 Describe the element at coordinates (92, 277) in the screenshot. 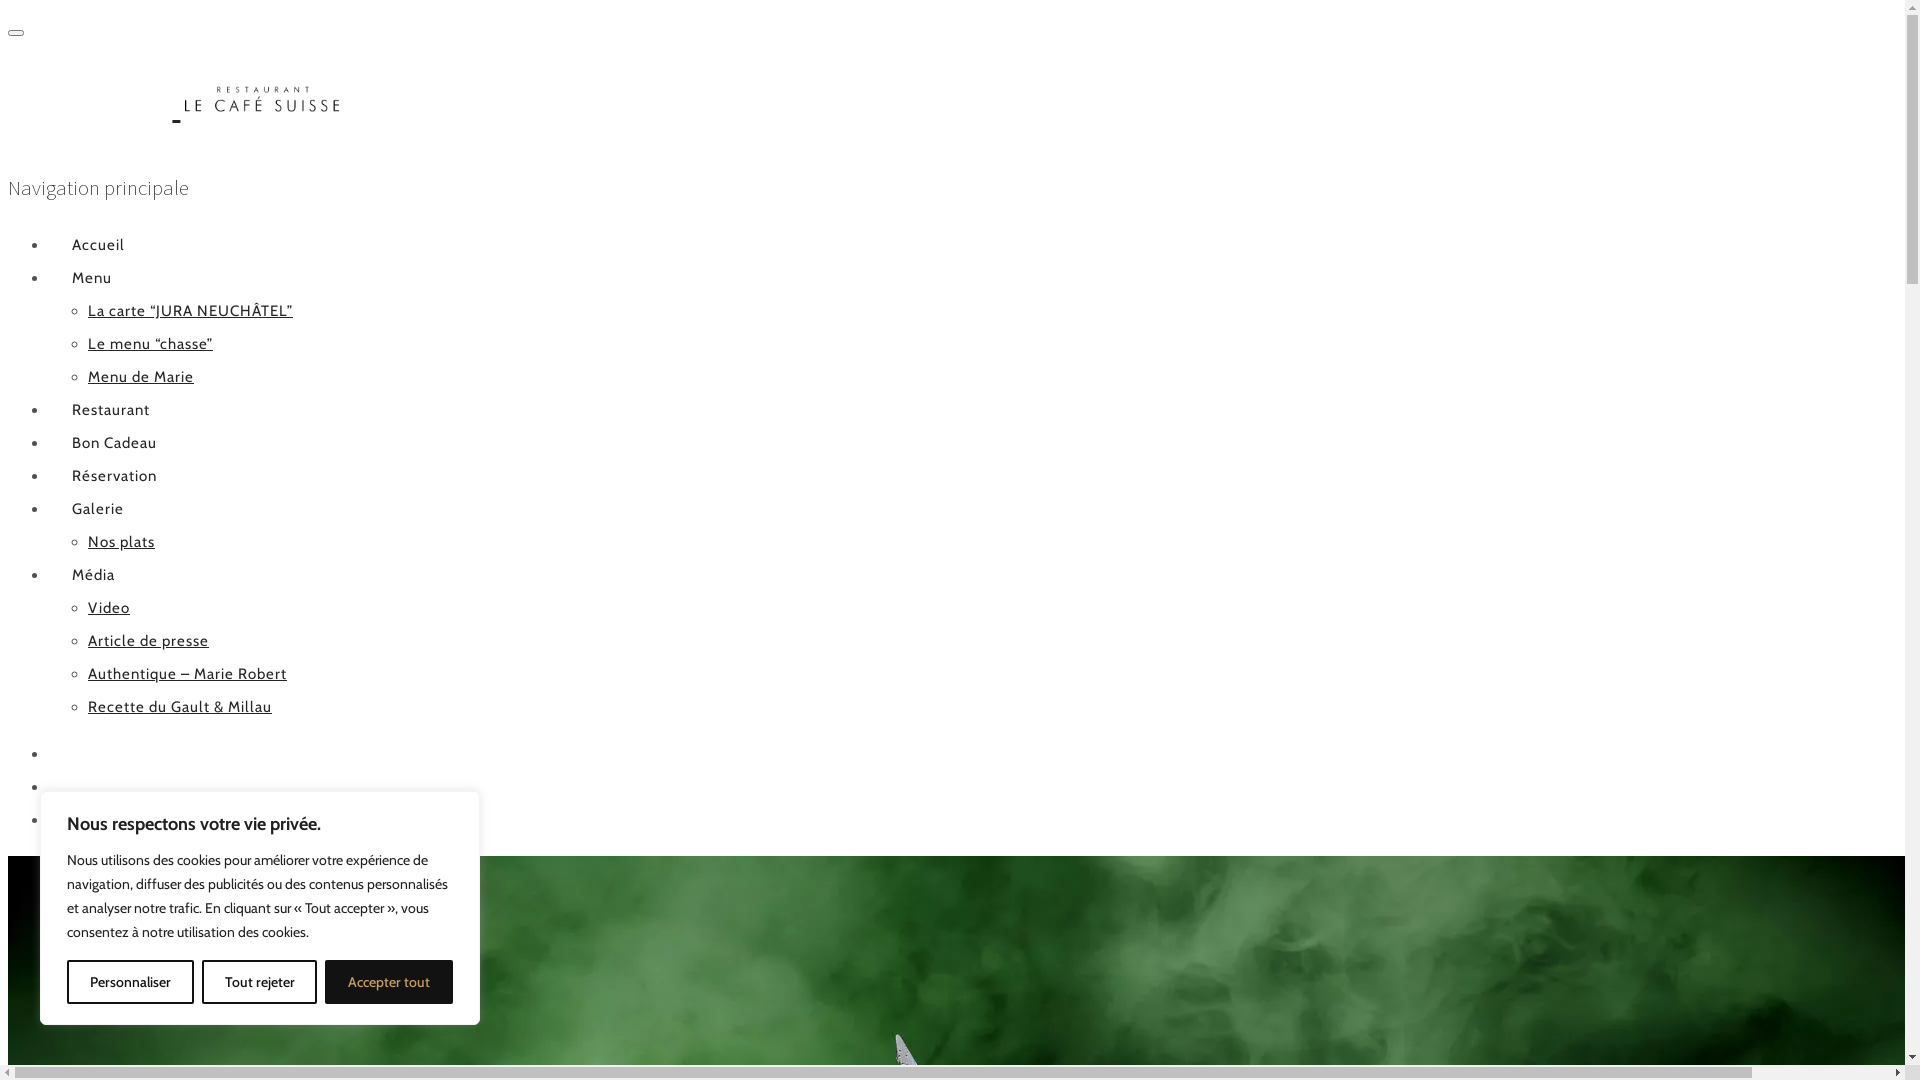

I see `Menu` at that location.